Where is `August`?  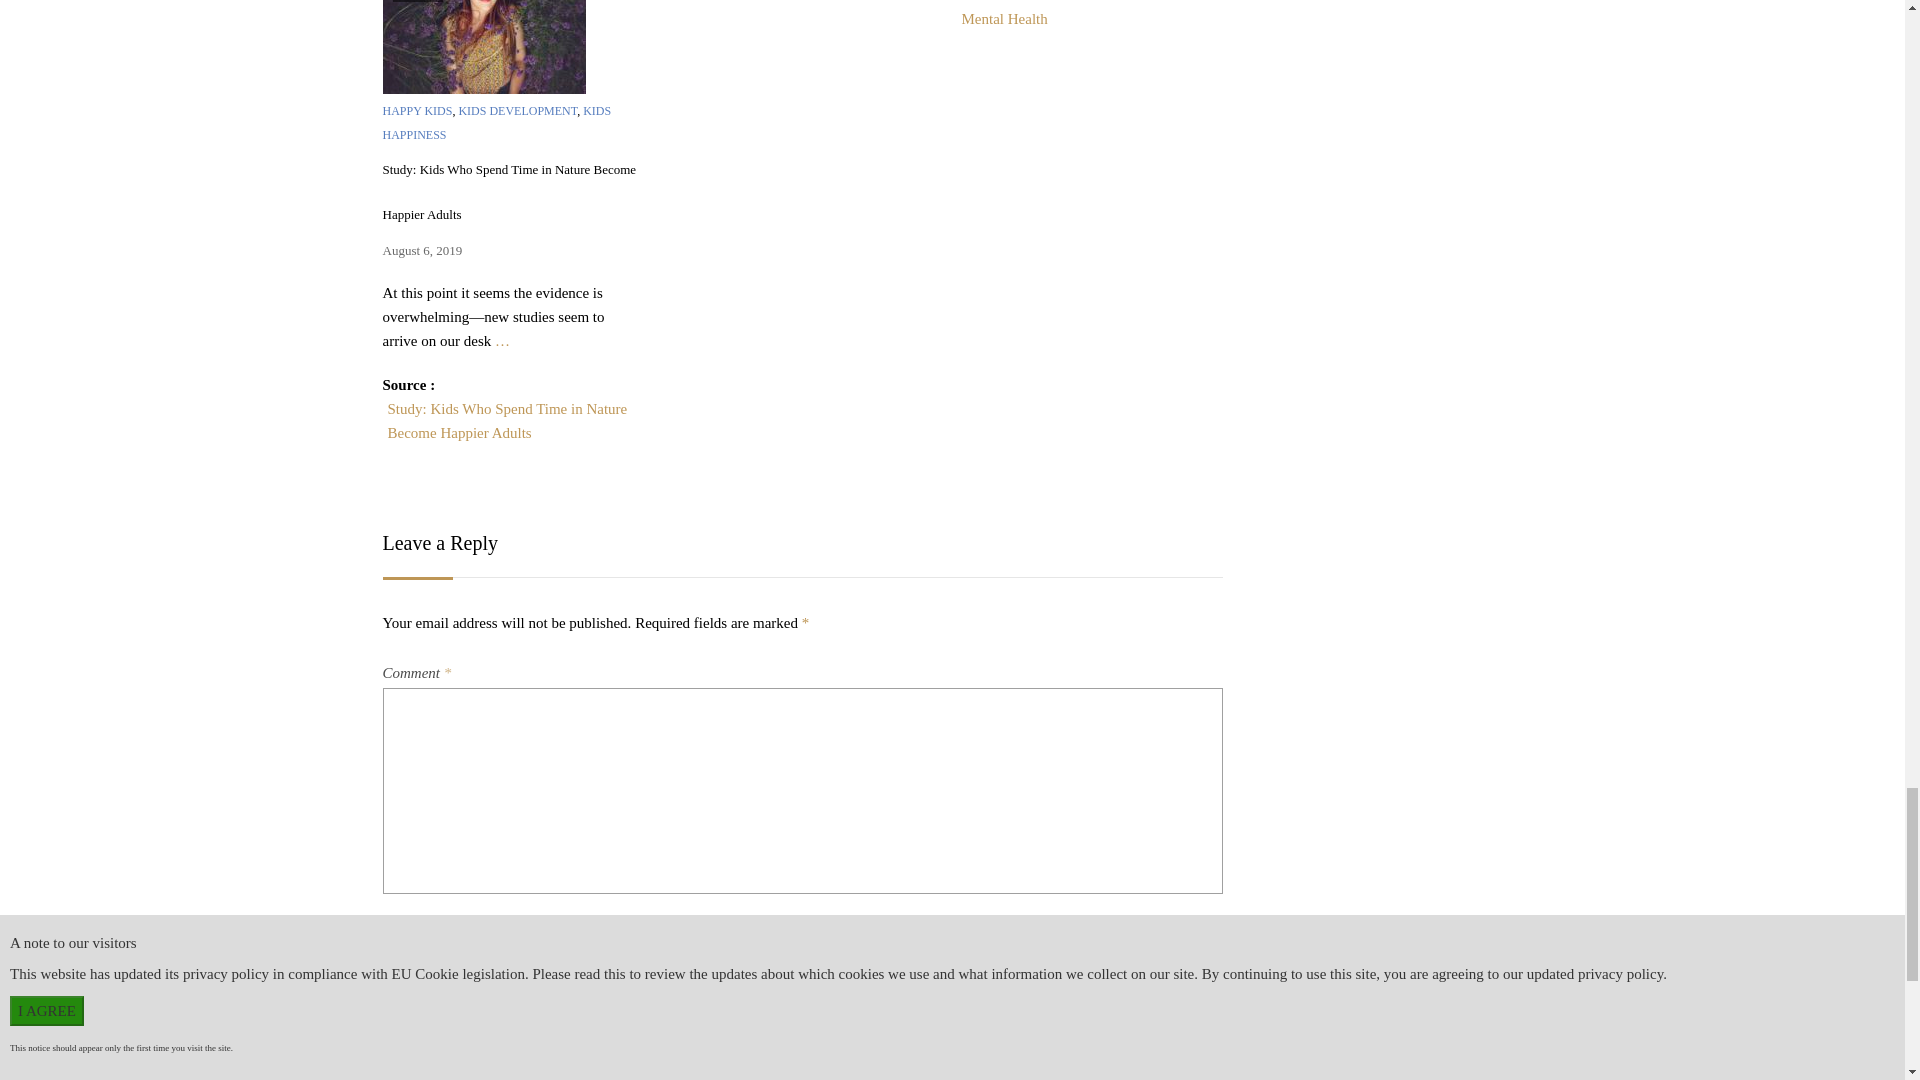 August is located at coordinates (416, 1).